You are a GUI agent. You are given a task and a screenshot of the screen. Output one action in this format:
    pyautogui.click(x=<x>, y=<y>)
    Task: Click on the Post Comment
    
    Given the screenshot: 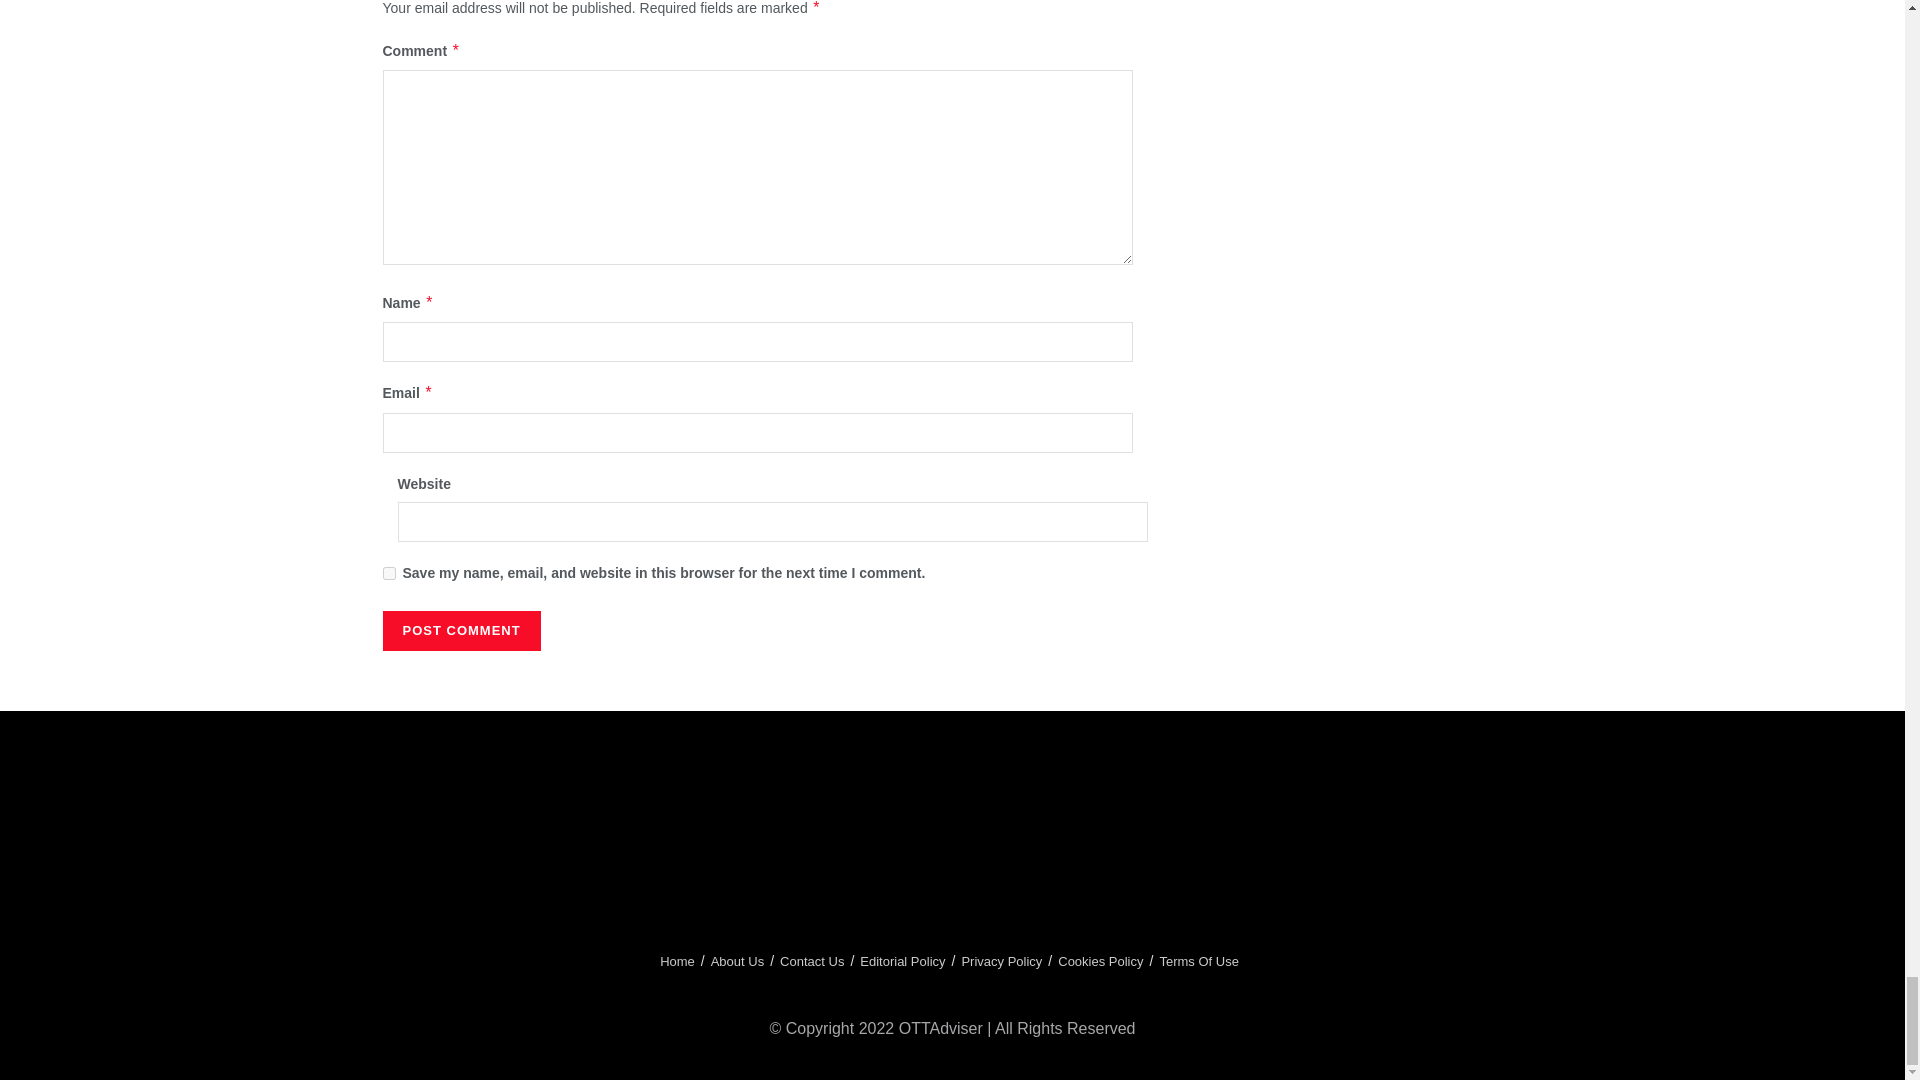 What is the action you would take?
    pyautogui.click(x=460, y=631)
    